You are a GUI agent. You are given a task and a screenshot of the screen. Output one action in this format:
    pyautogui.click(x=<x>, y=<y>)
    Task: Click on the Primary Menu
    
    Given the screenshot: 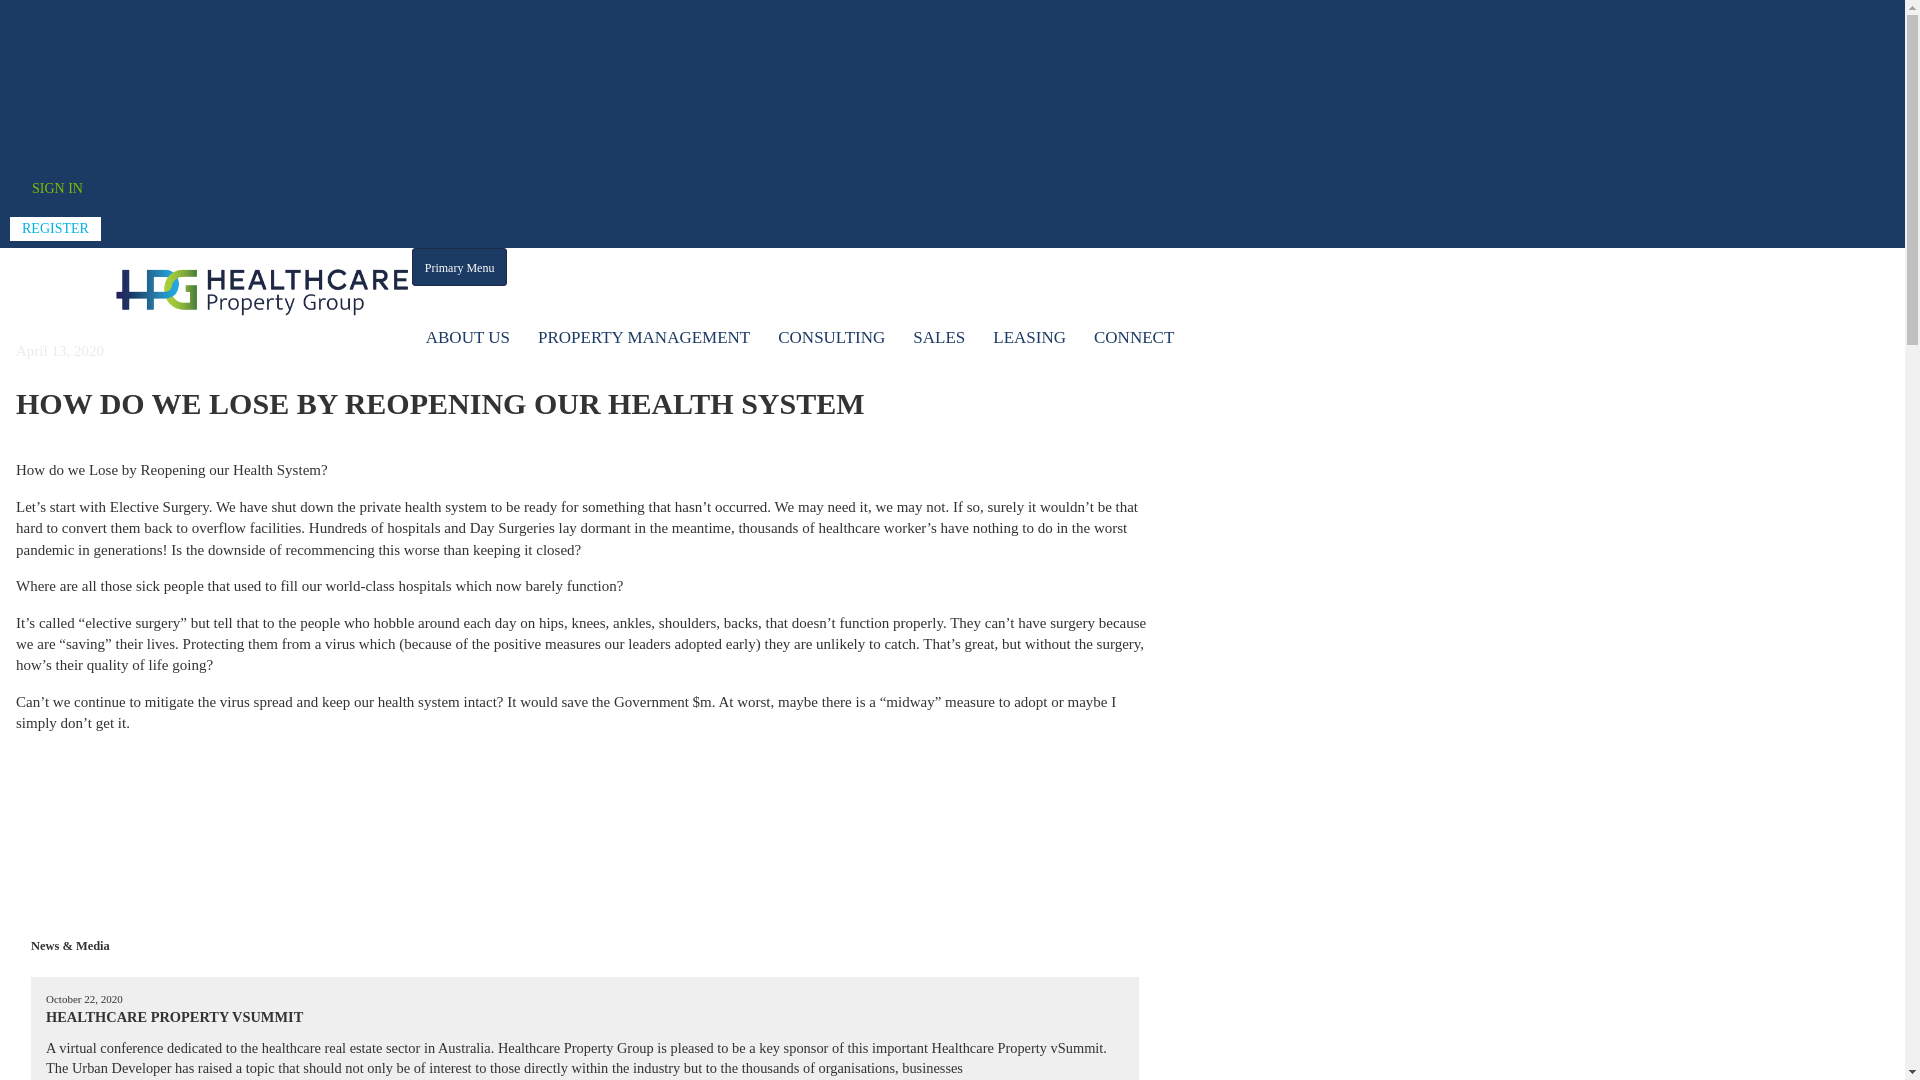 What is the action you would take?
    pyautogui.click(x=460, y=267)
    